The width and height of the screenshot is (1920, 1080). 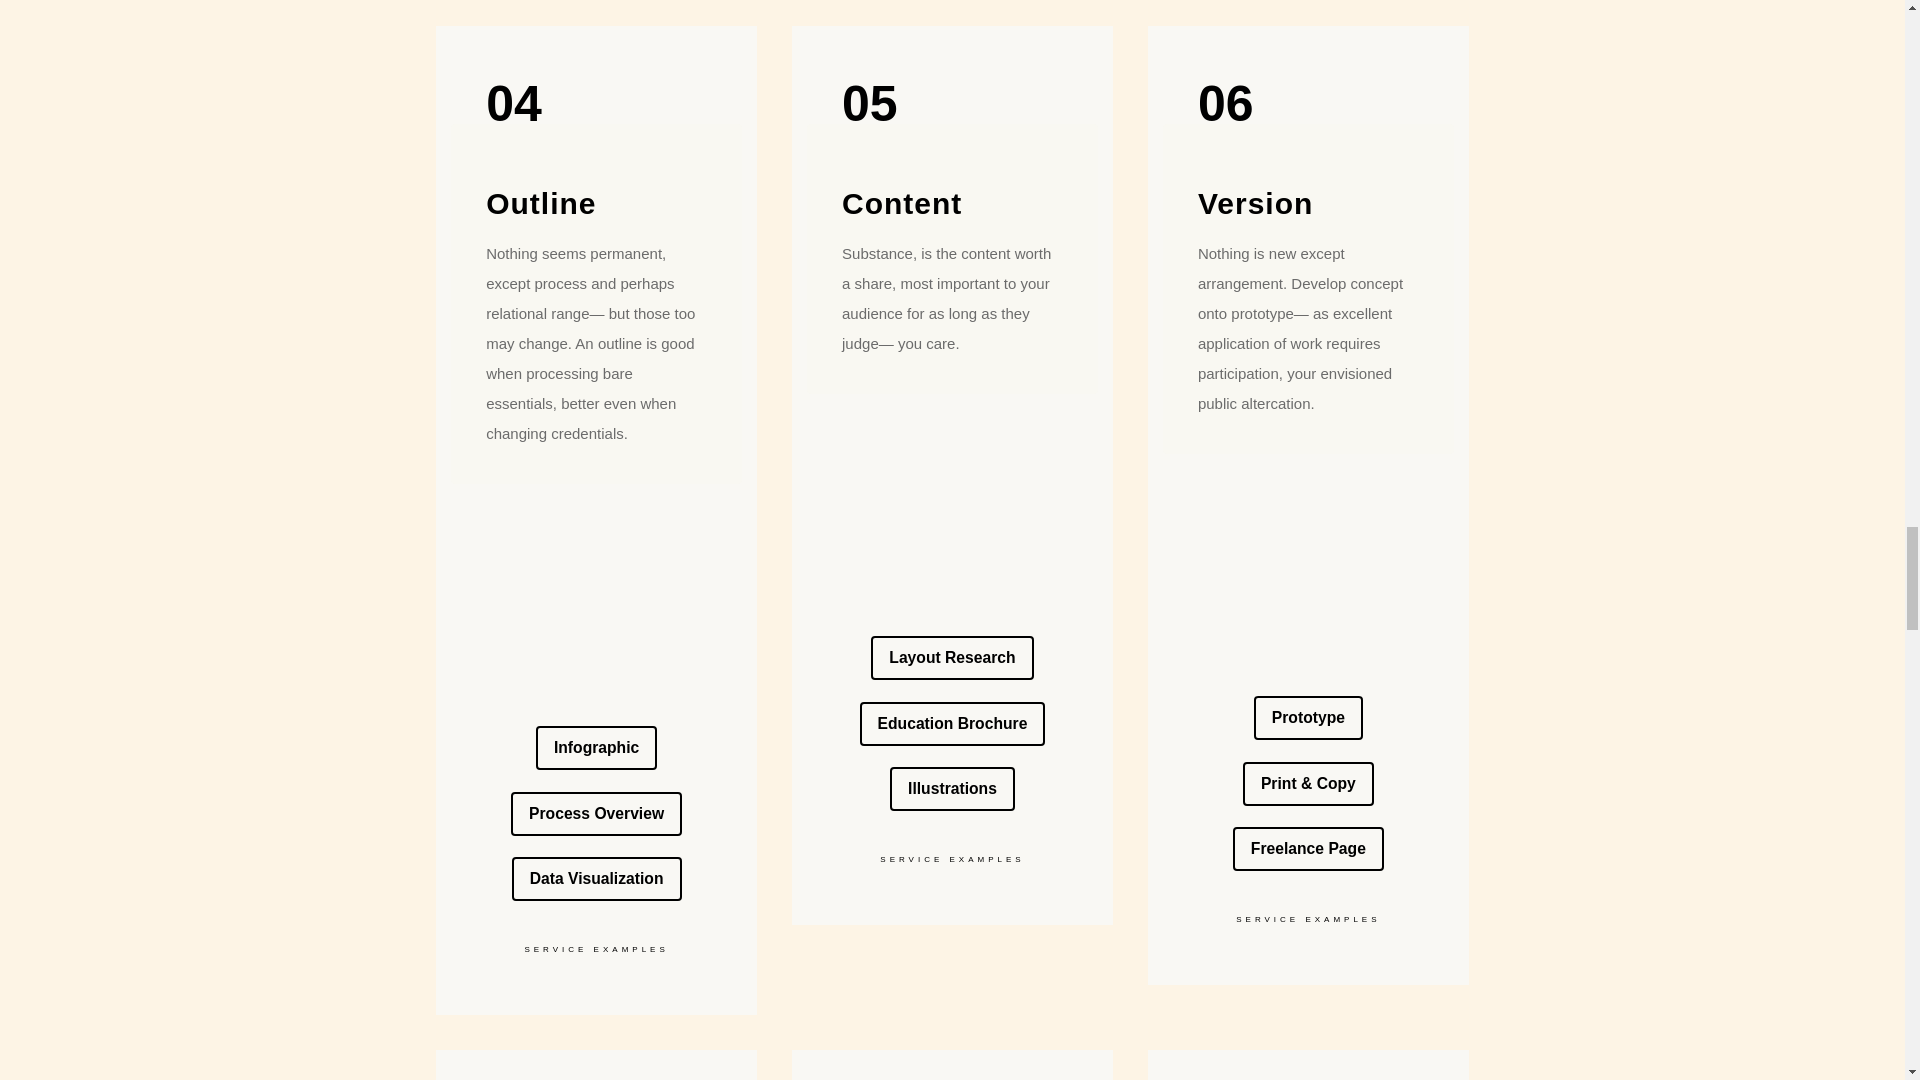 What do you see at coordinates (596, 813) in the screenshot?
I see `Process Overview` at bounding box center [596, 813].